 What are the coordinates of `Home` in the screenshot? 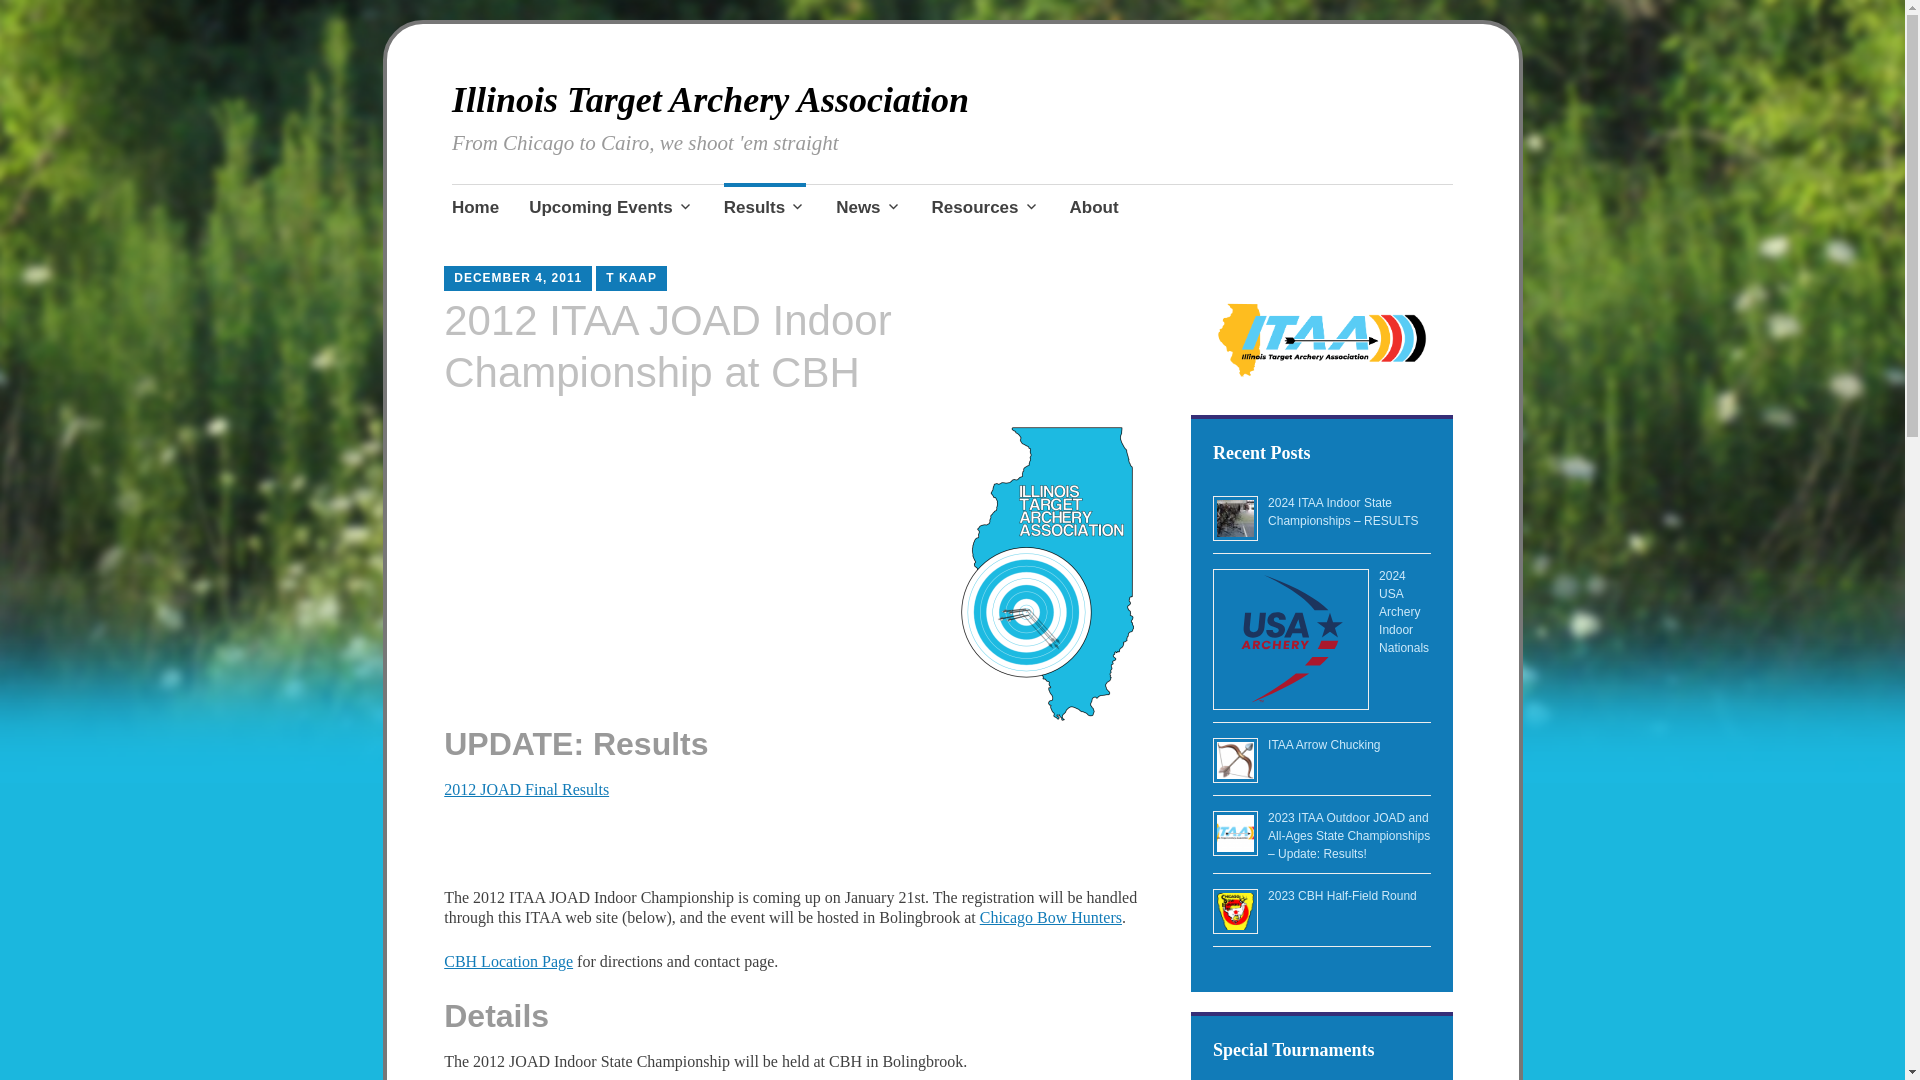 It's located at (475, 208).